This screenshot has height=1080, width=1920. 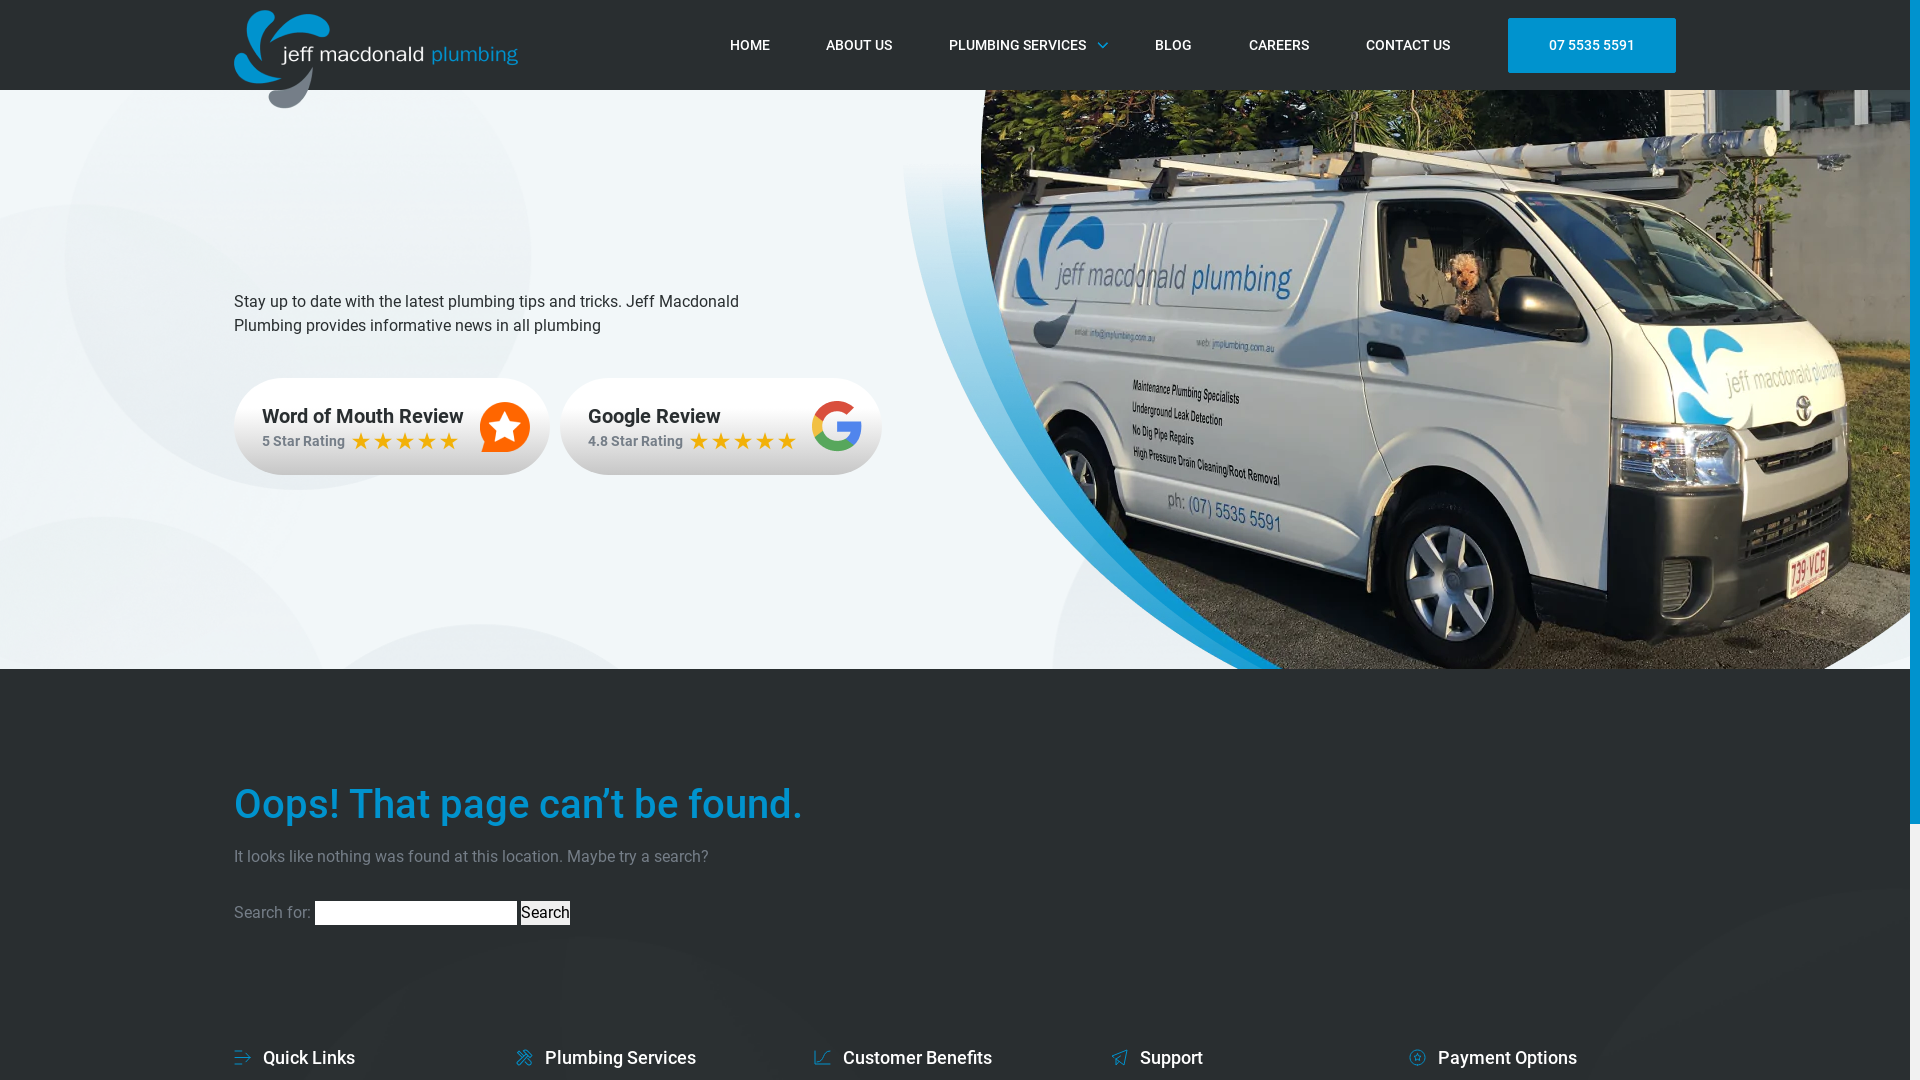 I want to click on CONTACT US, so click(x=1408, y=46).